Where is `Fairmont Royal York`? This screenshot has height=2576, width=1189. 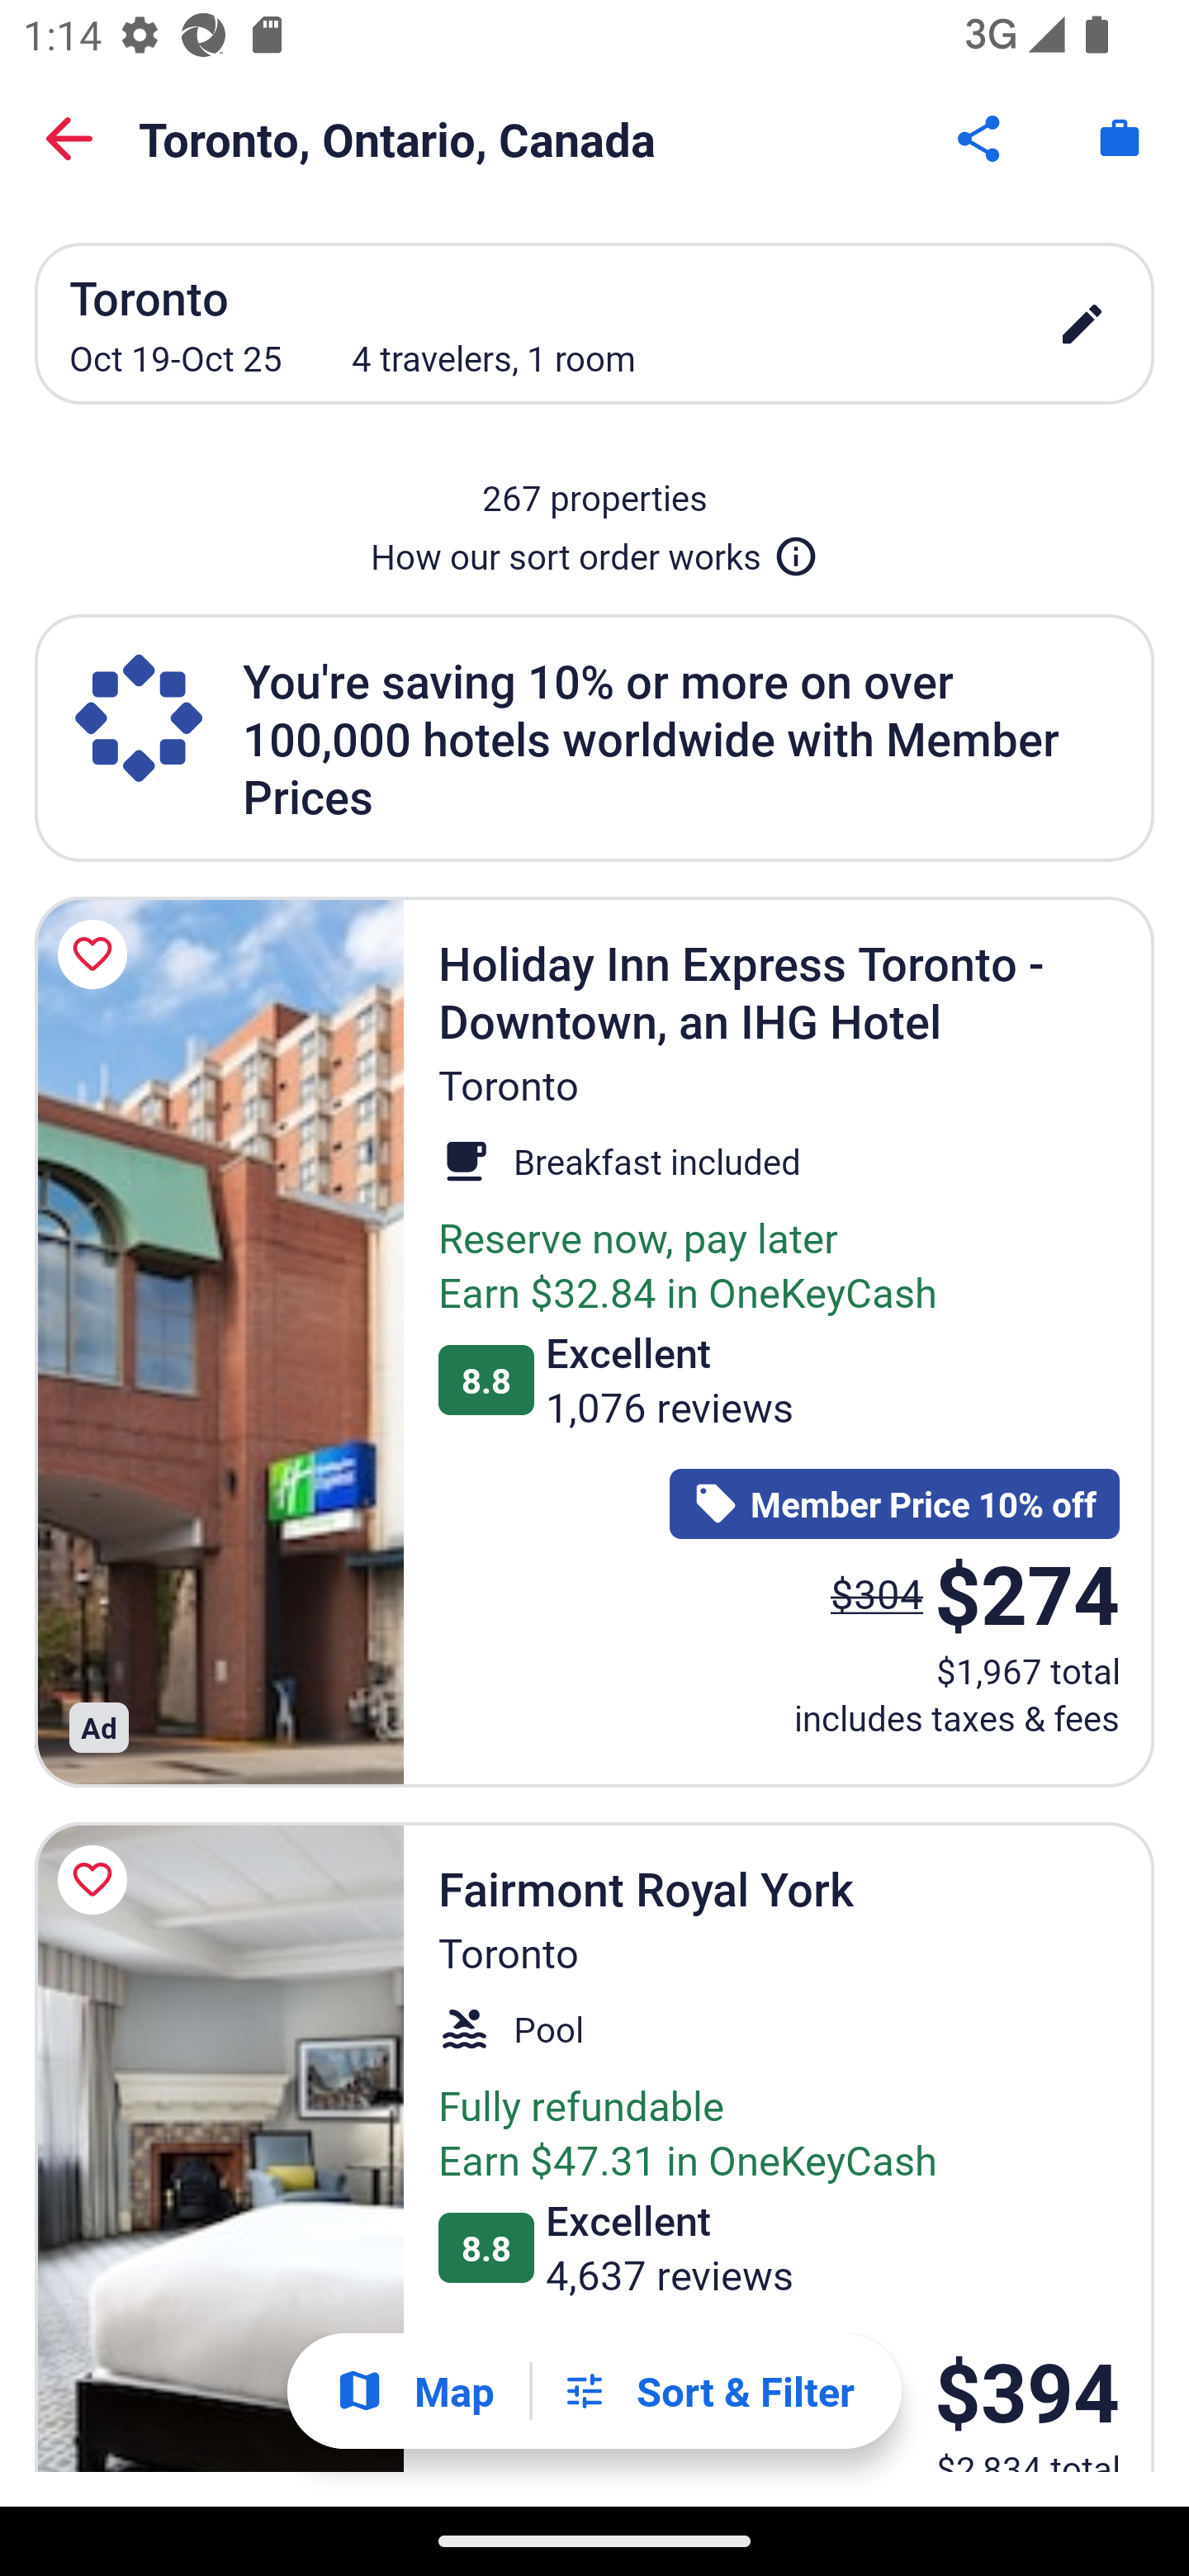
Fairmont Royal York is located at coordinates (219, 2147).